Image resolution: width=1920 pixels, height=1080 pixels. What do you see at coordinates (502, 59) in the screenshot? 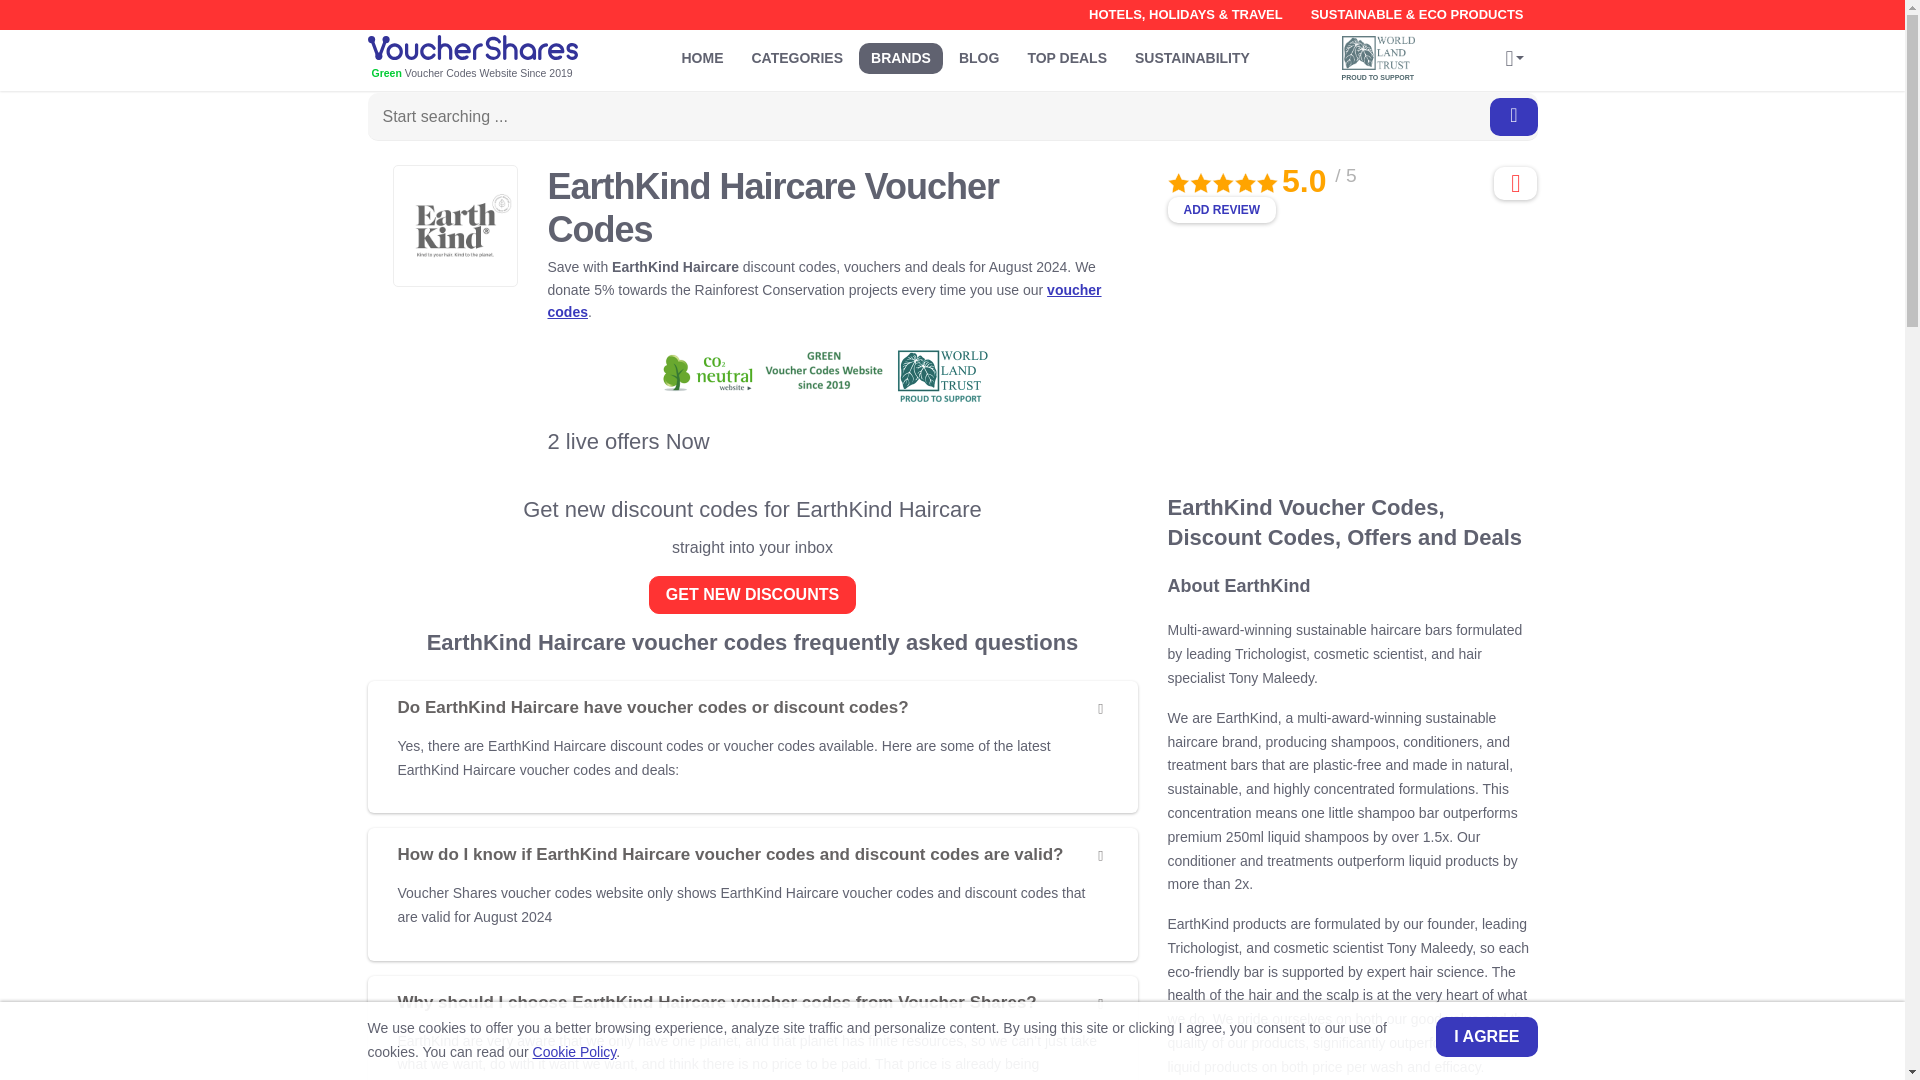
I see `vouchershares.co.uk` at bounding box center [502, 59].